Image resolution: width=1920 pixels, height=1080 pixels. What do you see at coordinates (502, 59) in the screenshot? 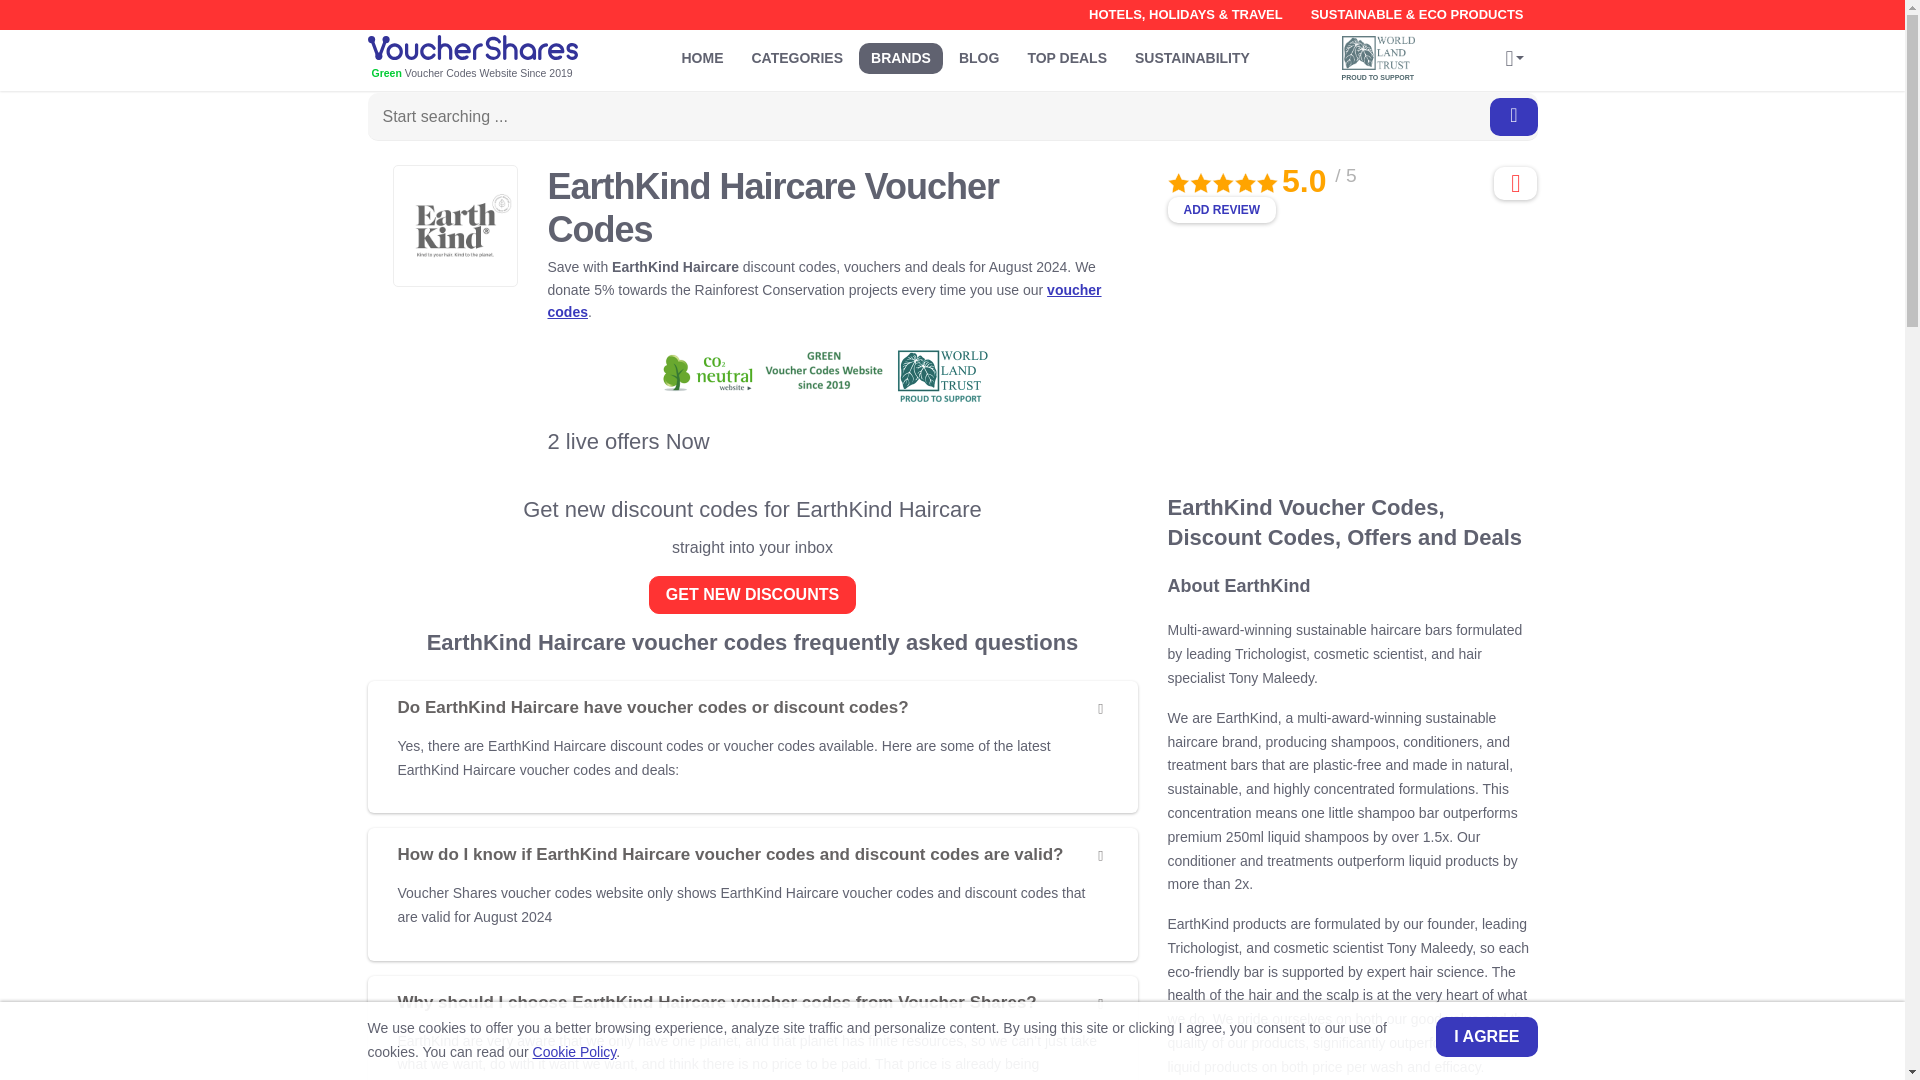
I see `vouchershares.co.uk` at bounding box center [502, 59].